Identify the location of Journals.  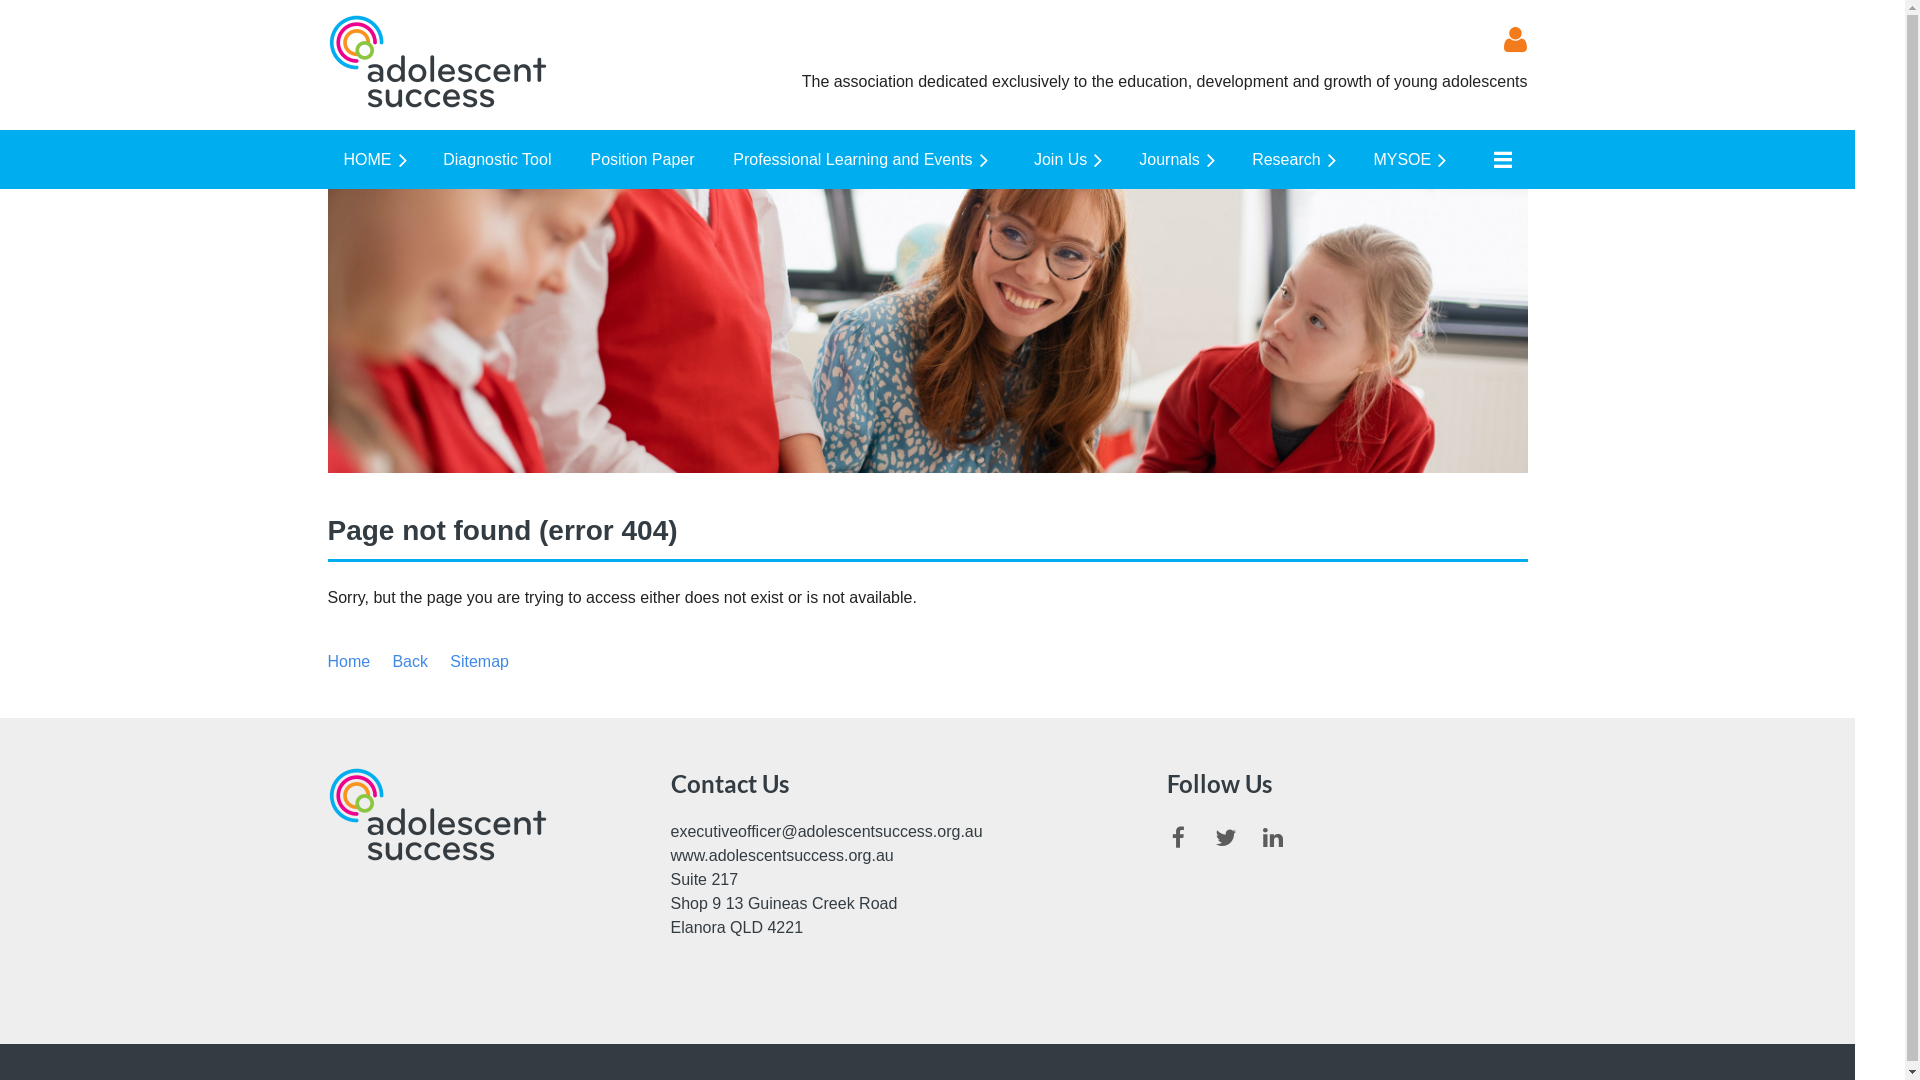
(1180, 160).